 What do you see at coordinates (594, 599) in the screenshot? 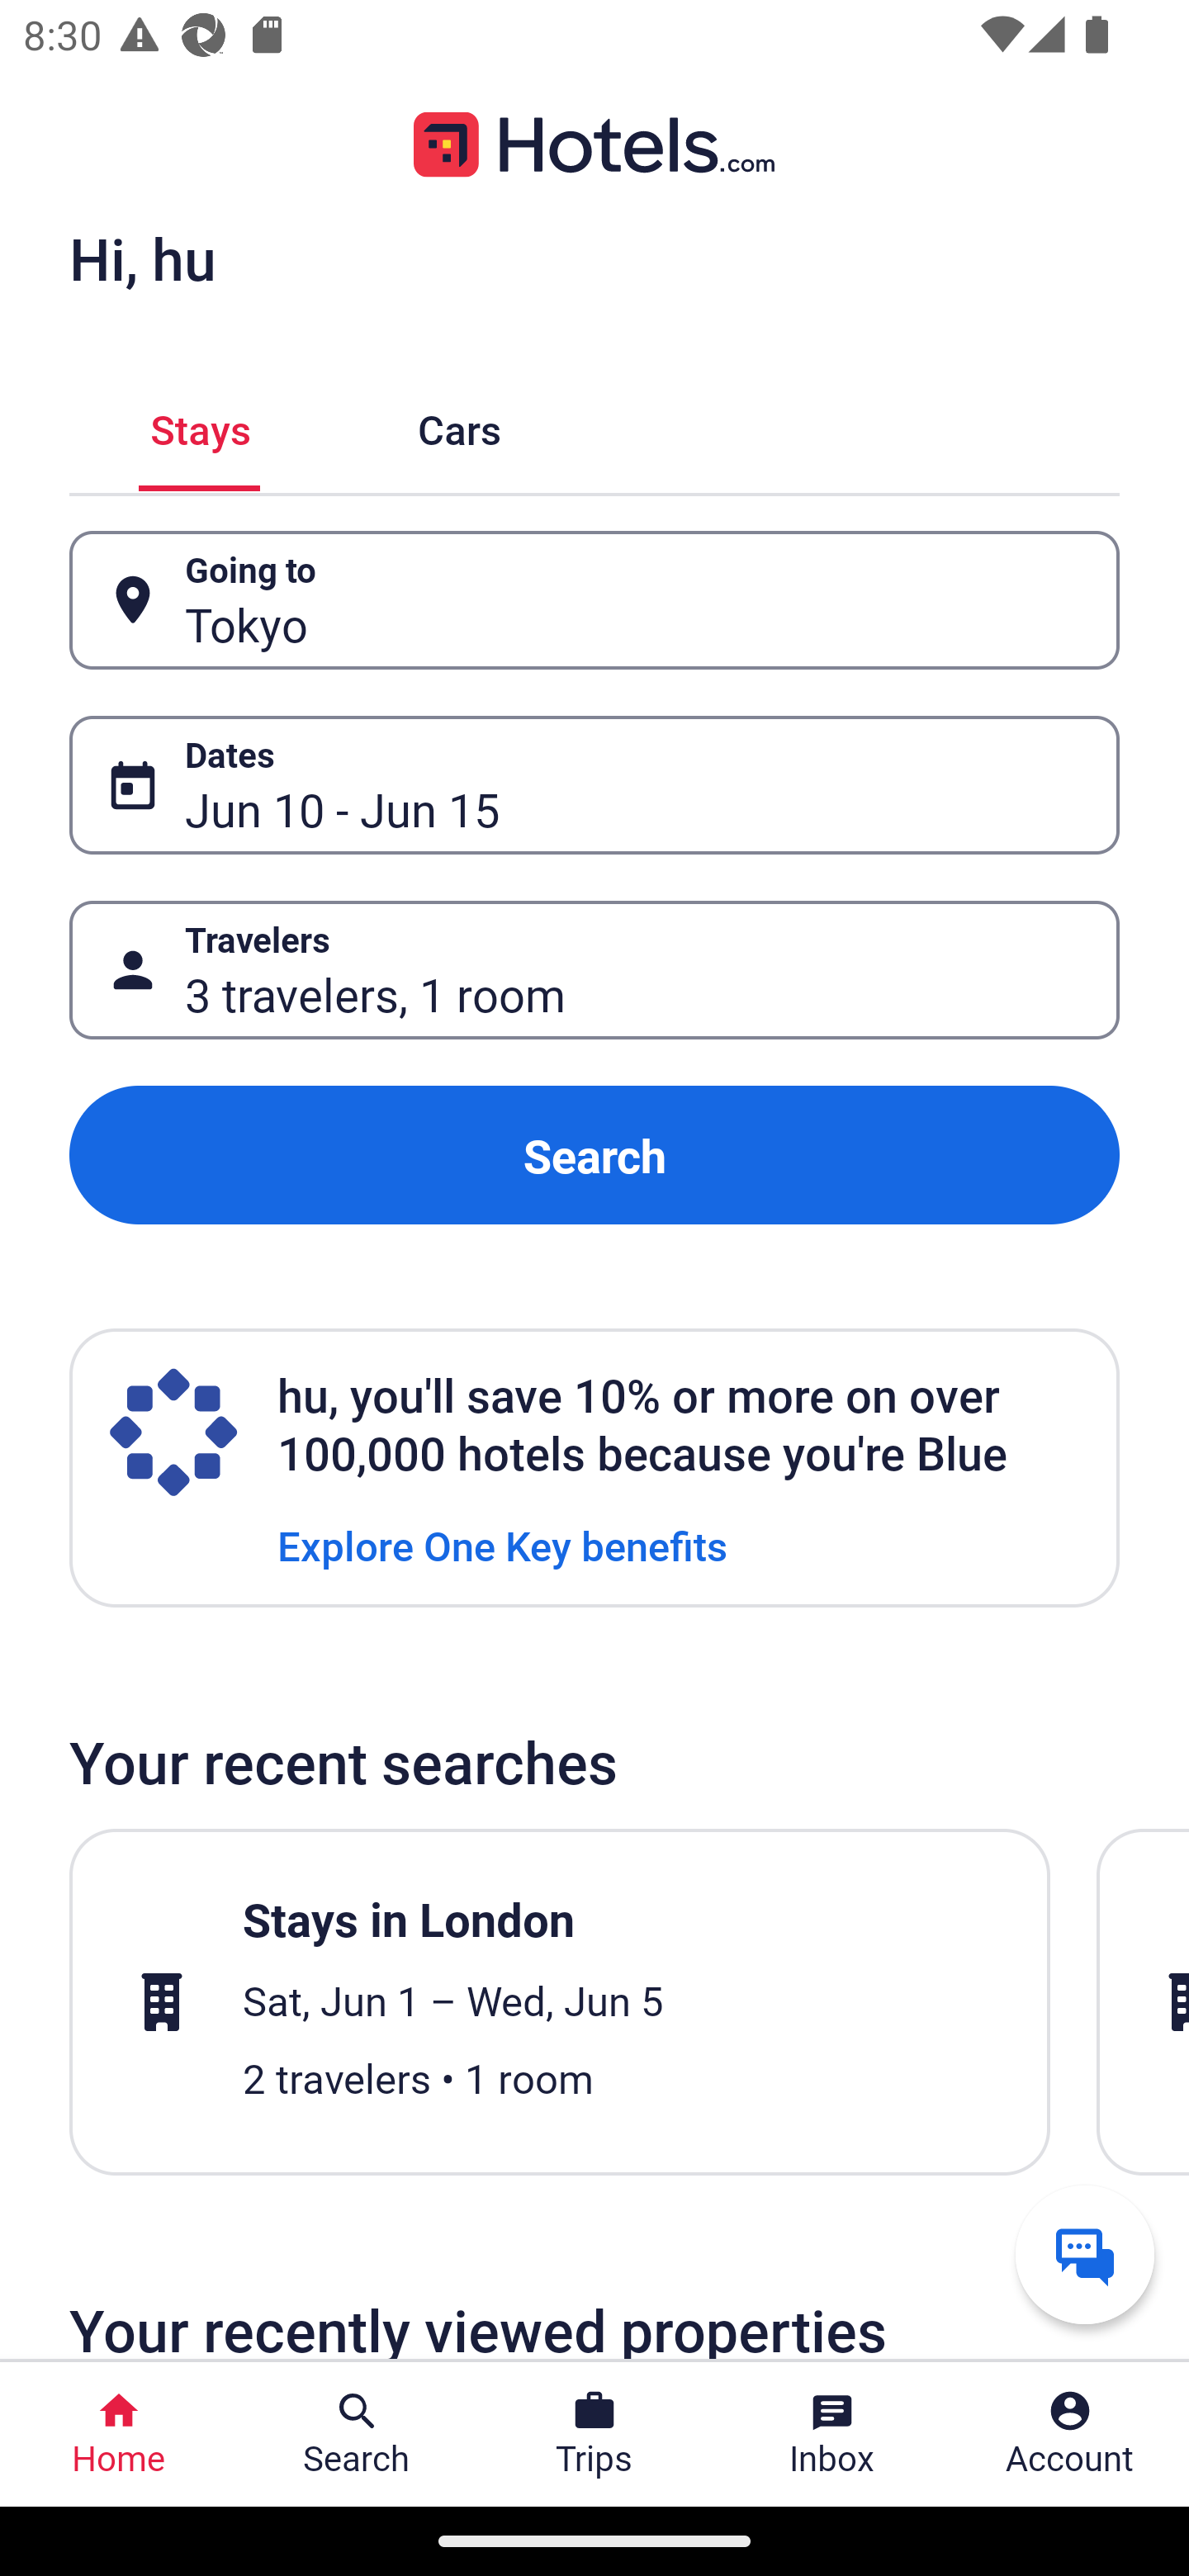
I see `Going to Button Tokyo` at bounding box center [594, 599].